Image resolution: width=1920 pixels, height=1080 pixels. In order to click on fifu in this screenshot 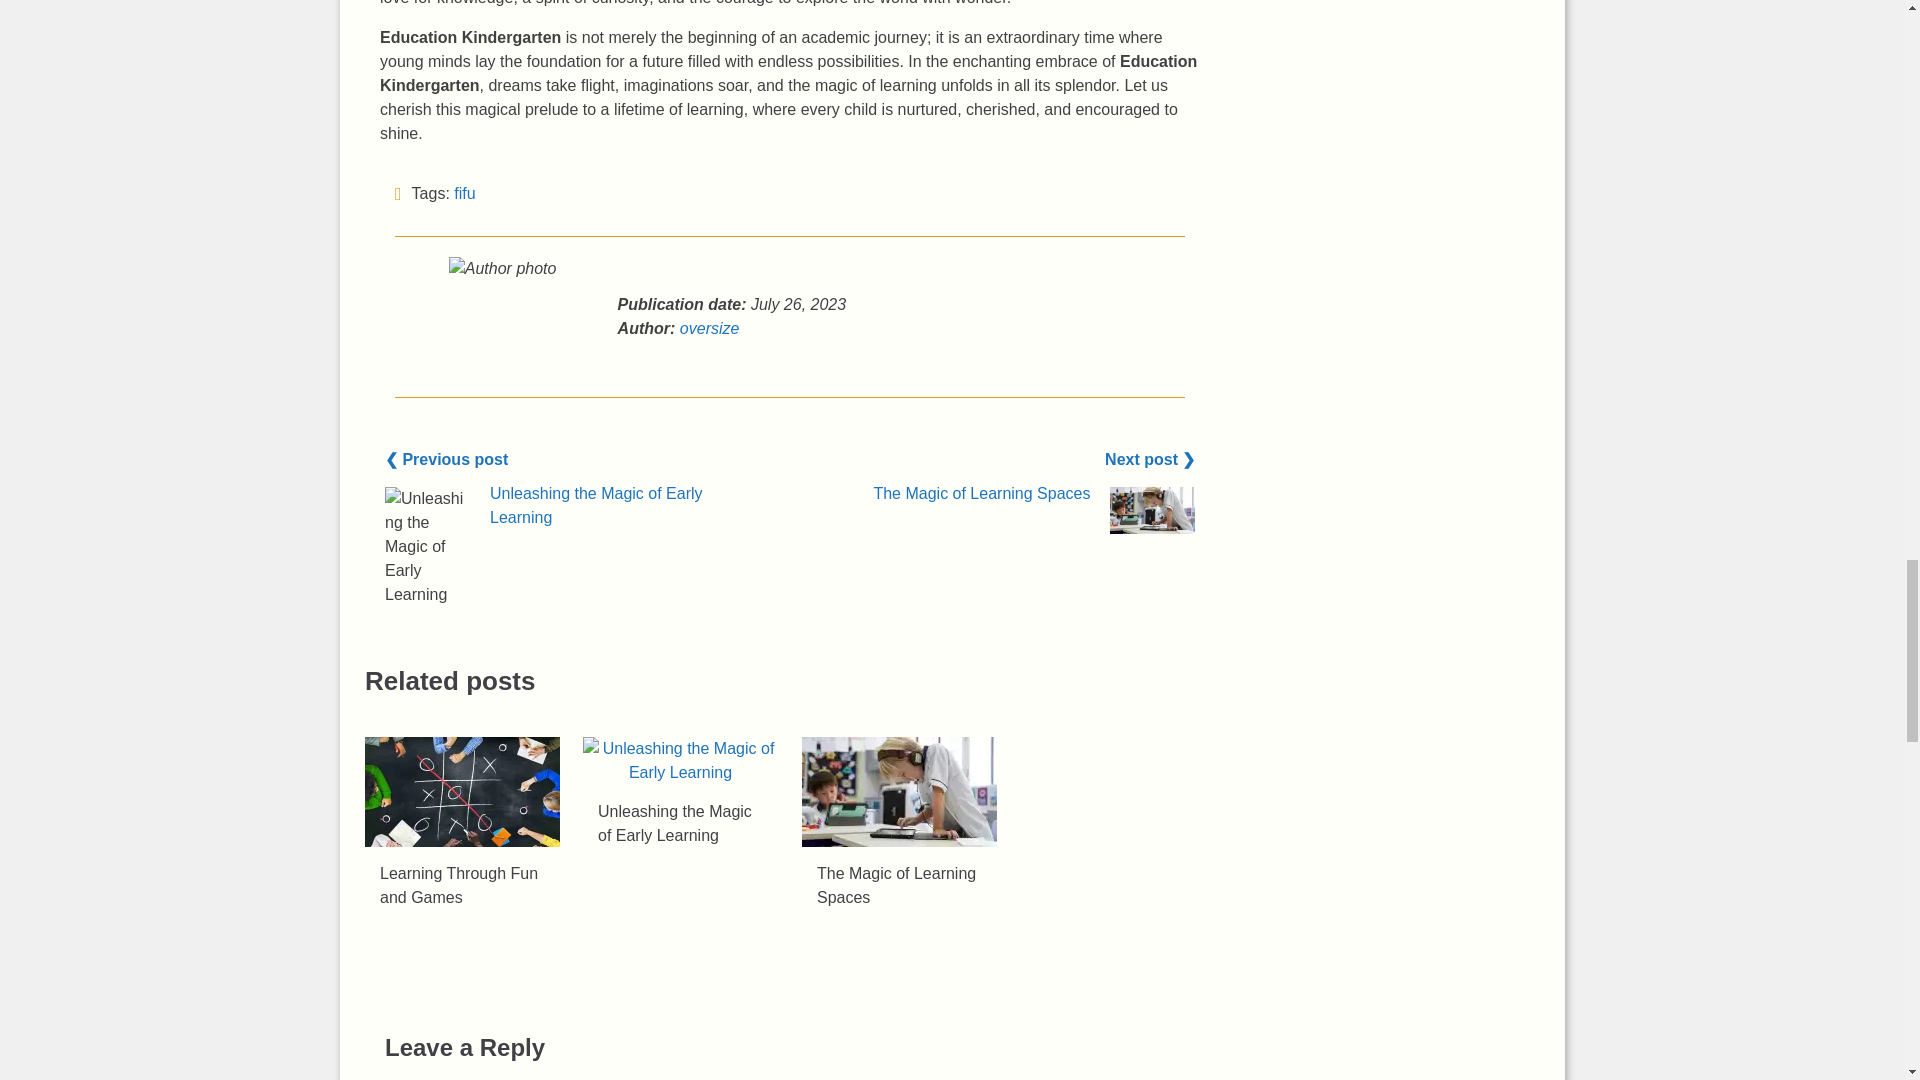, I will do `click(464, 192)`.